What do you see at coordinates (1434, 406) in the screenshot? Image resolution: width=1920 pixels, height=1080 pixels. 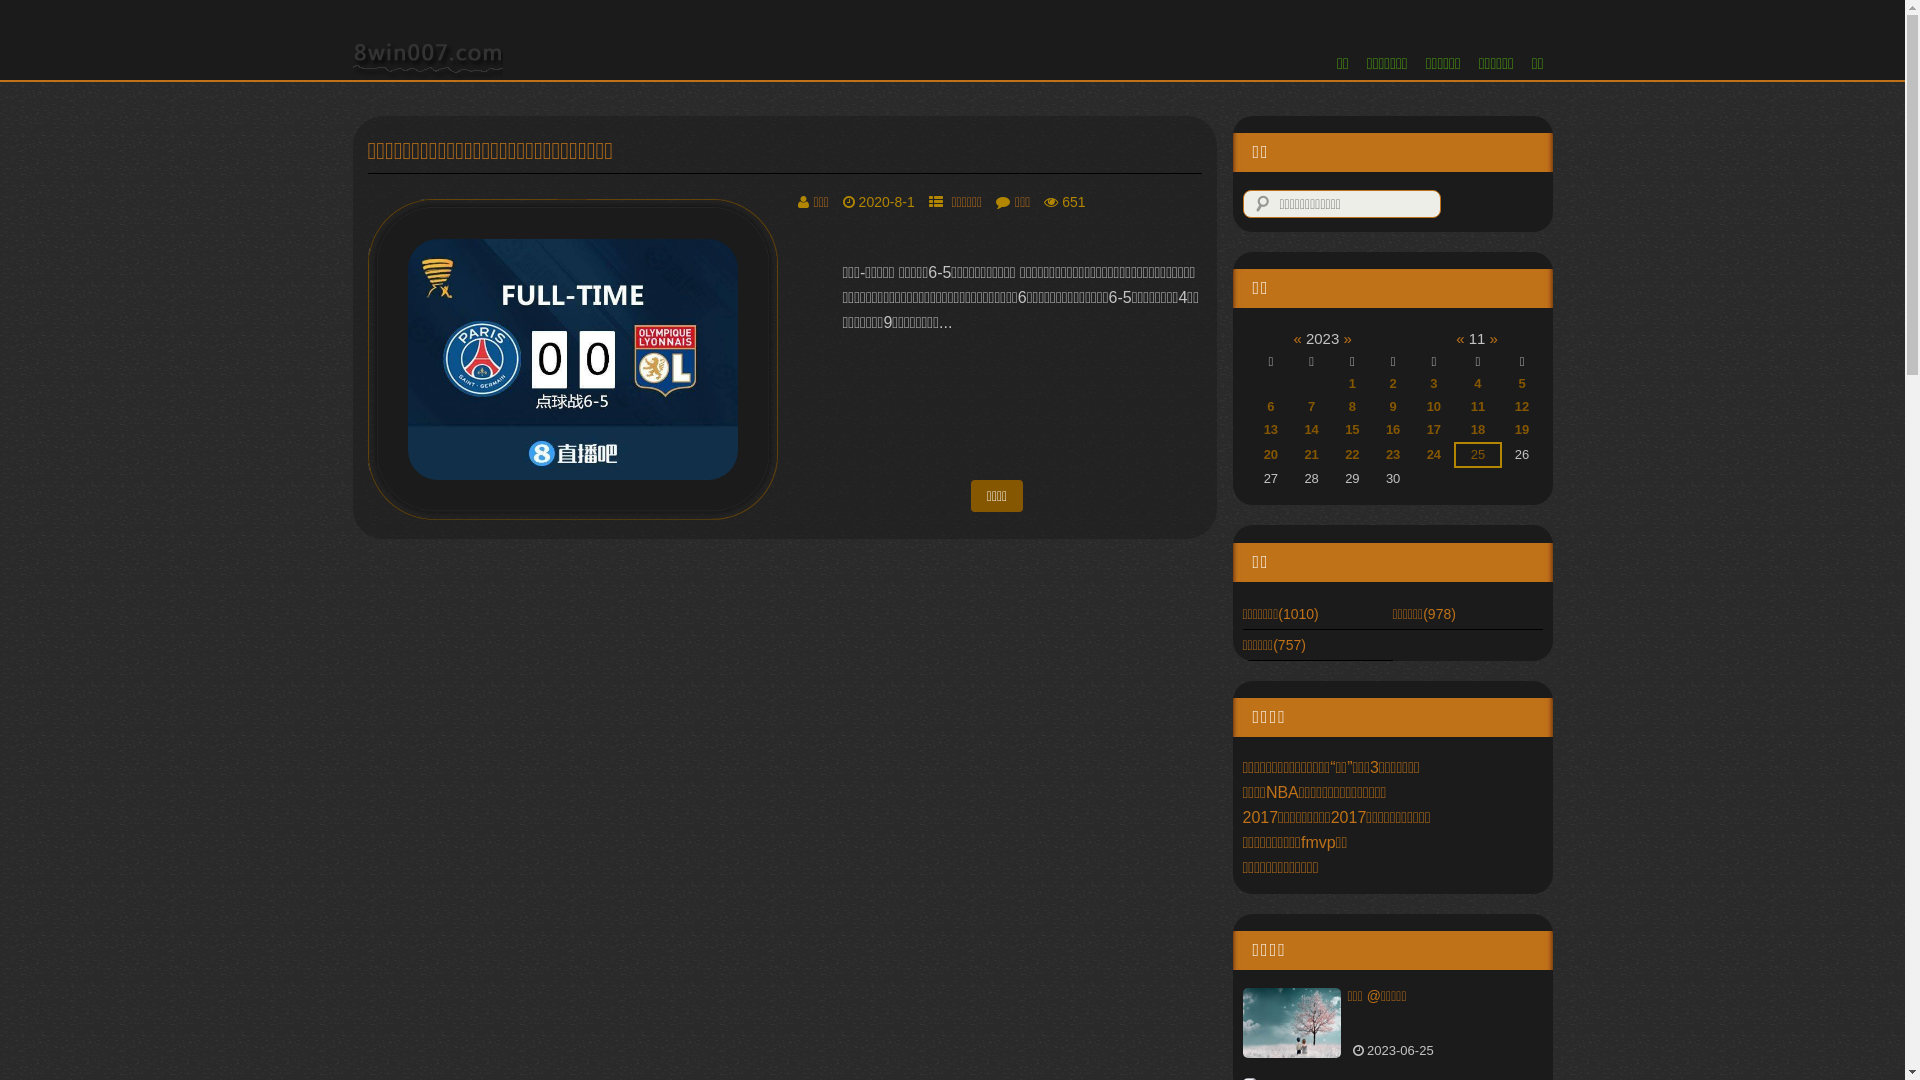 I see `10` at bounding box center [1434, 406].